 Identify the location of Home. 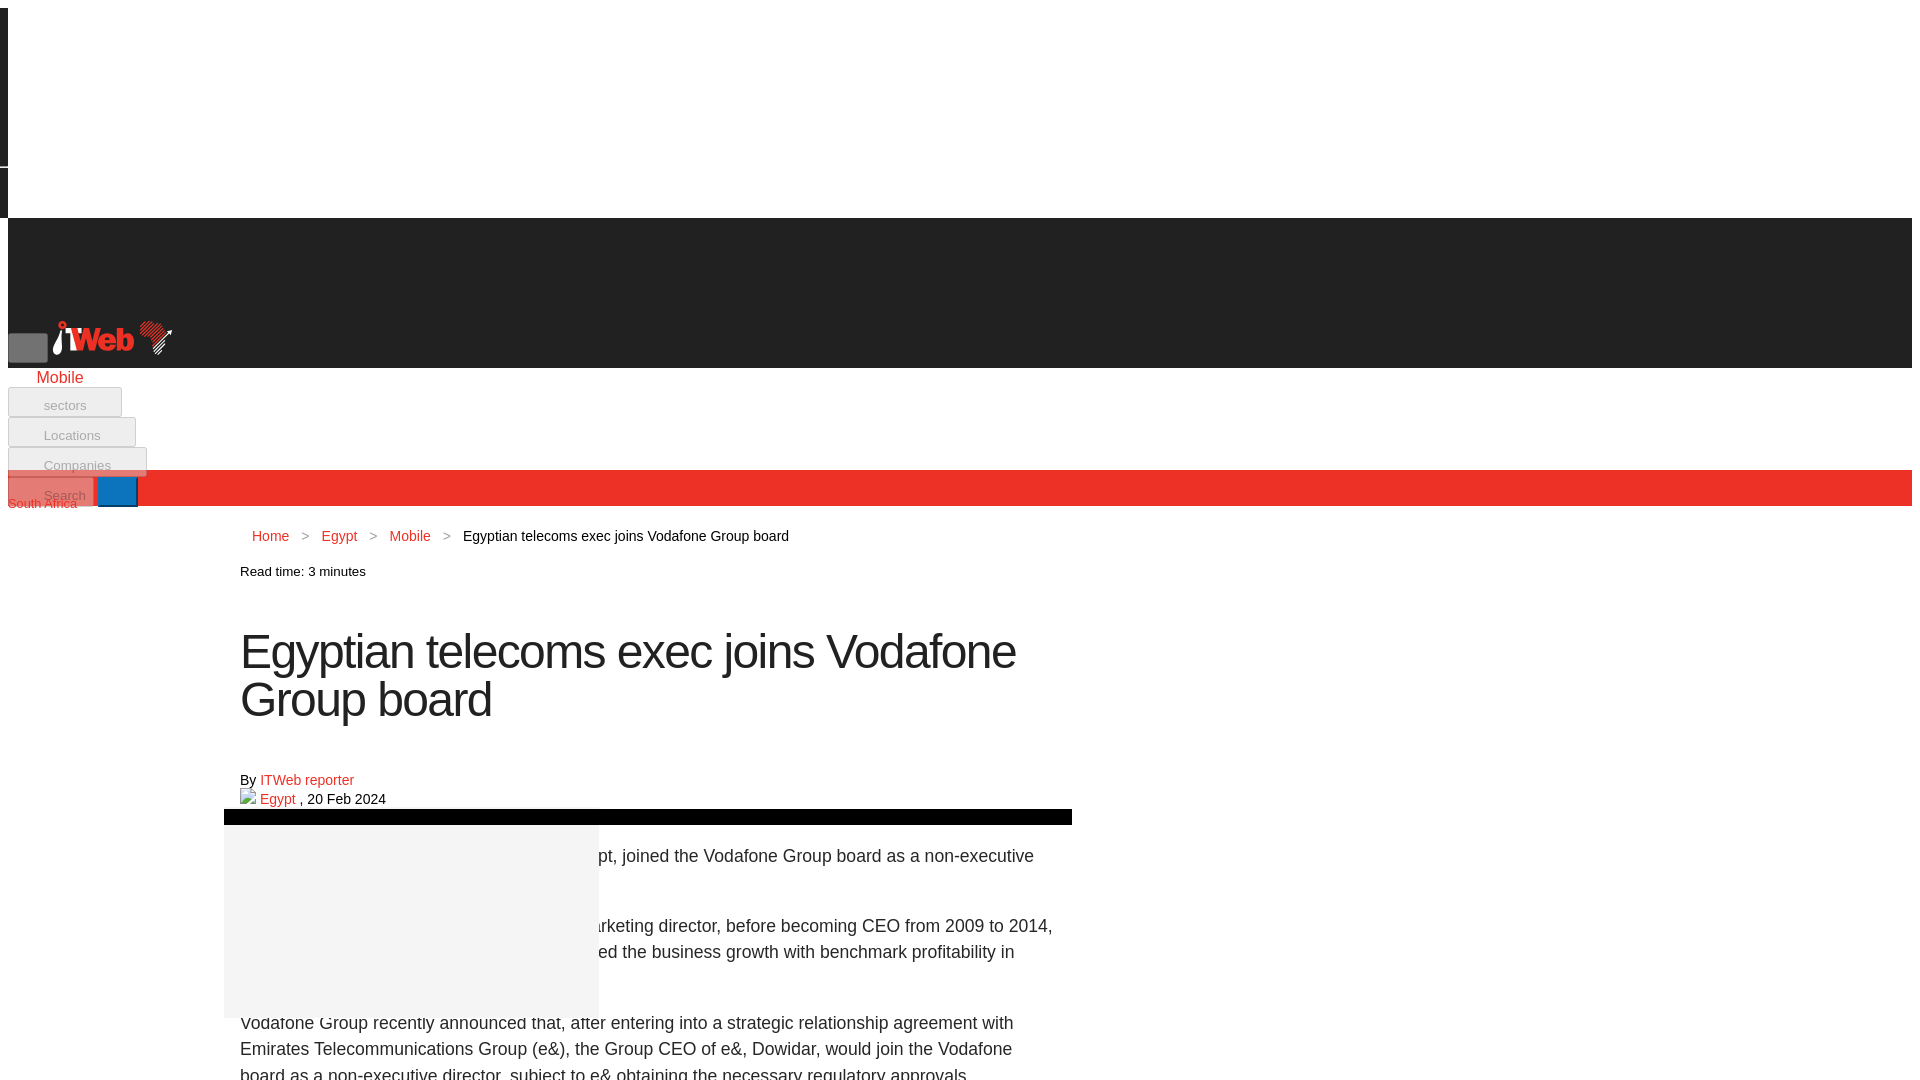
(270, 536).